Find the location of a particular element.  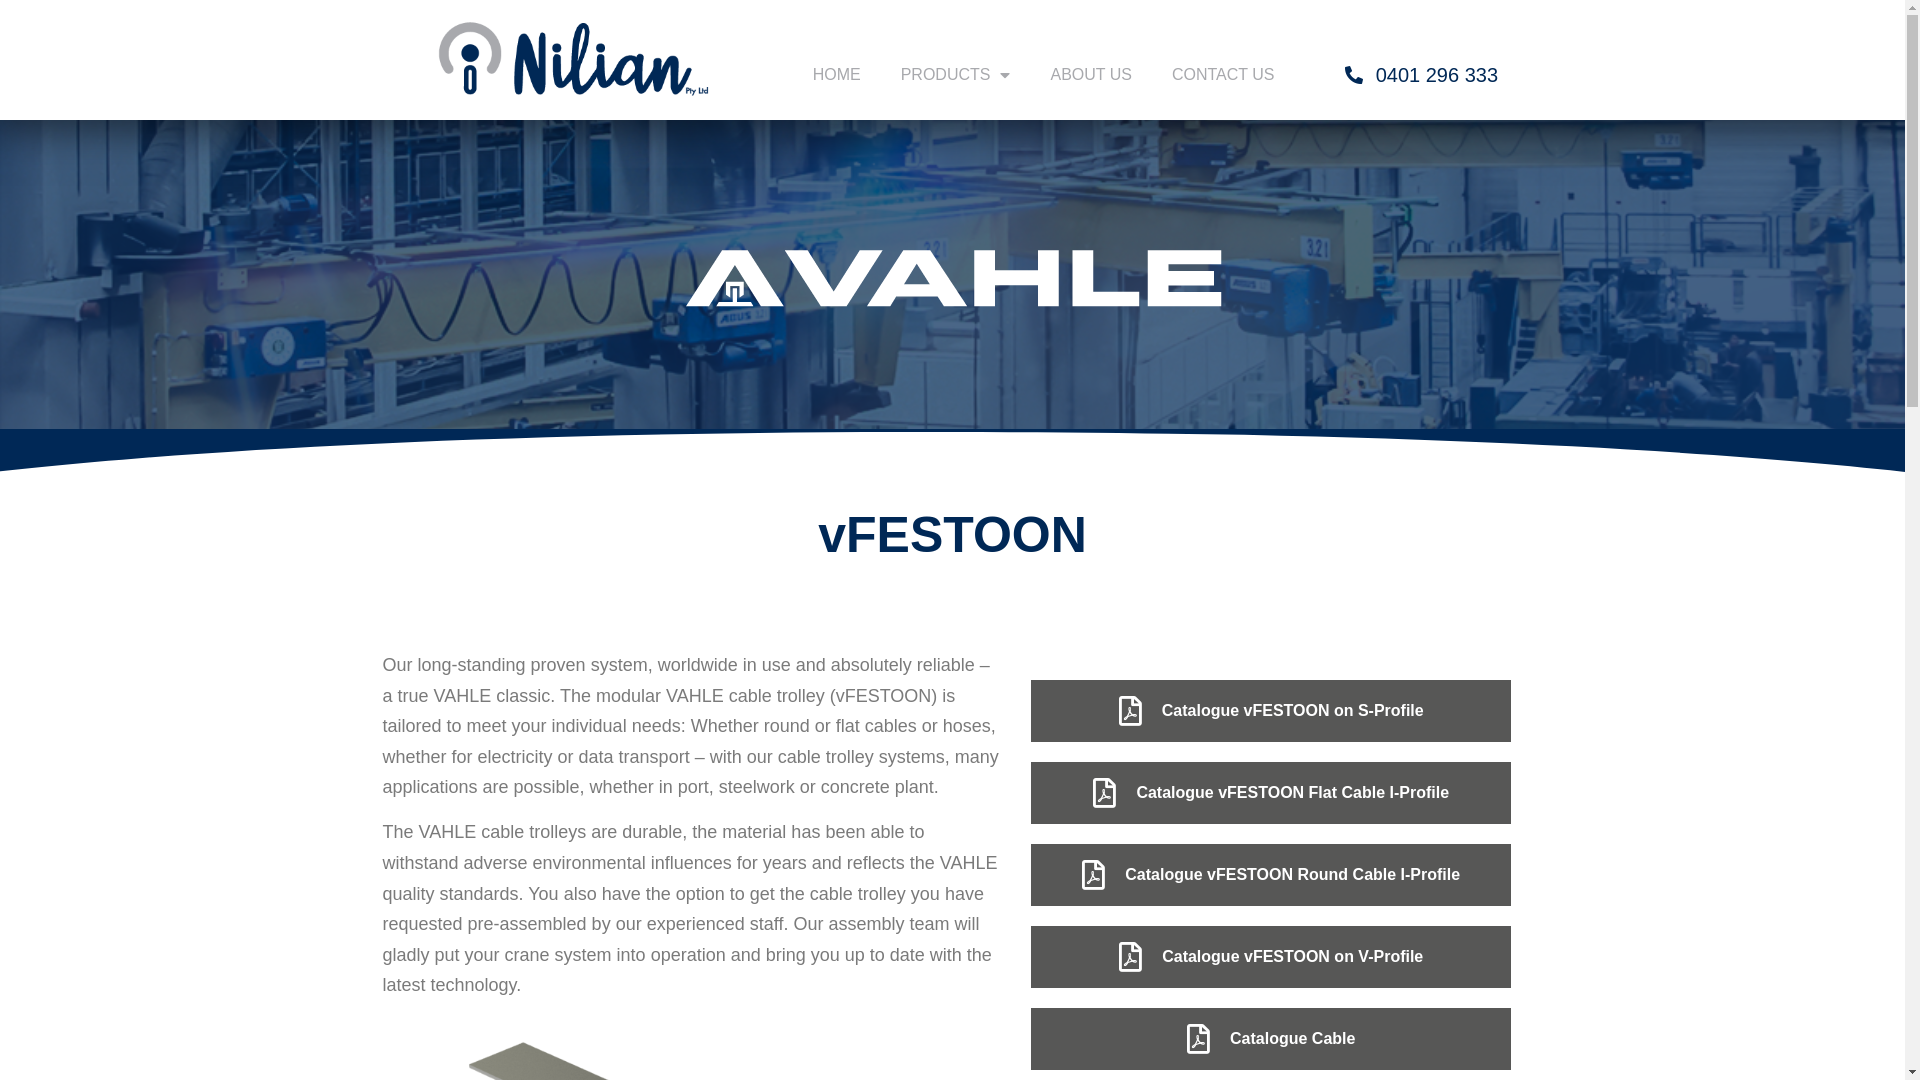

ABOUT US is located at coordinates (1091, 75).